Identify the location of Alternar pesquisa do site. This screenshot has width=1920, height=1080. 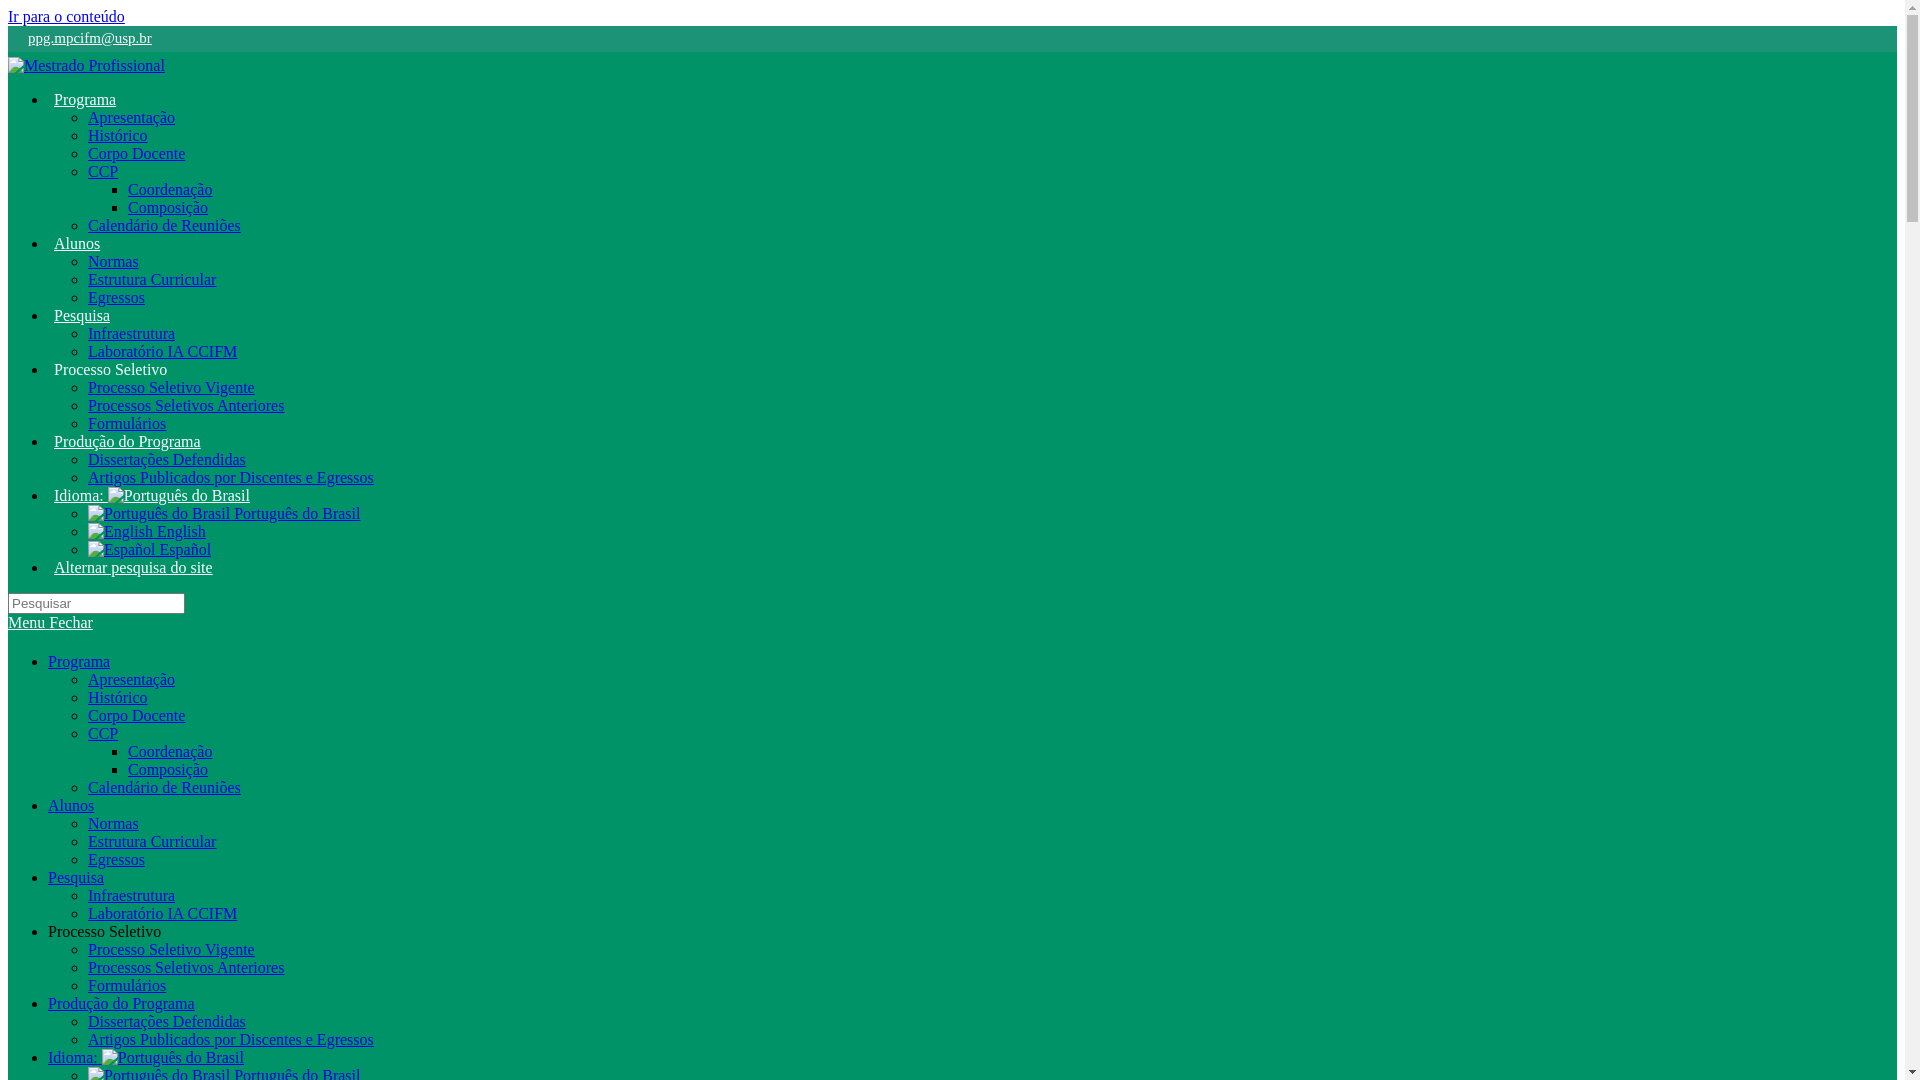
(134, 566).